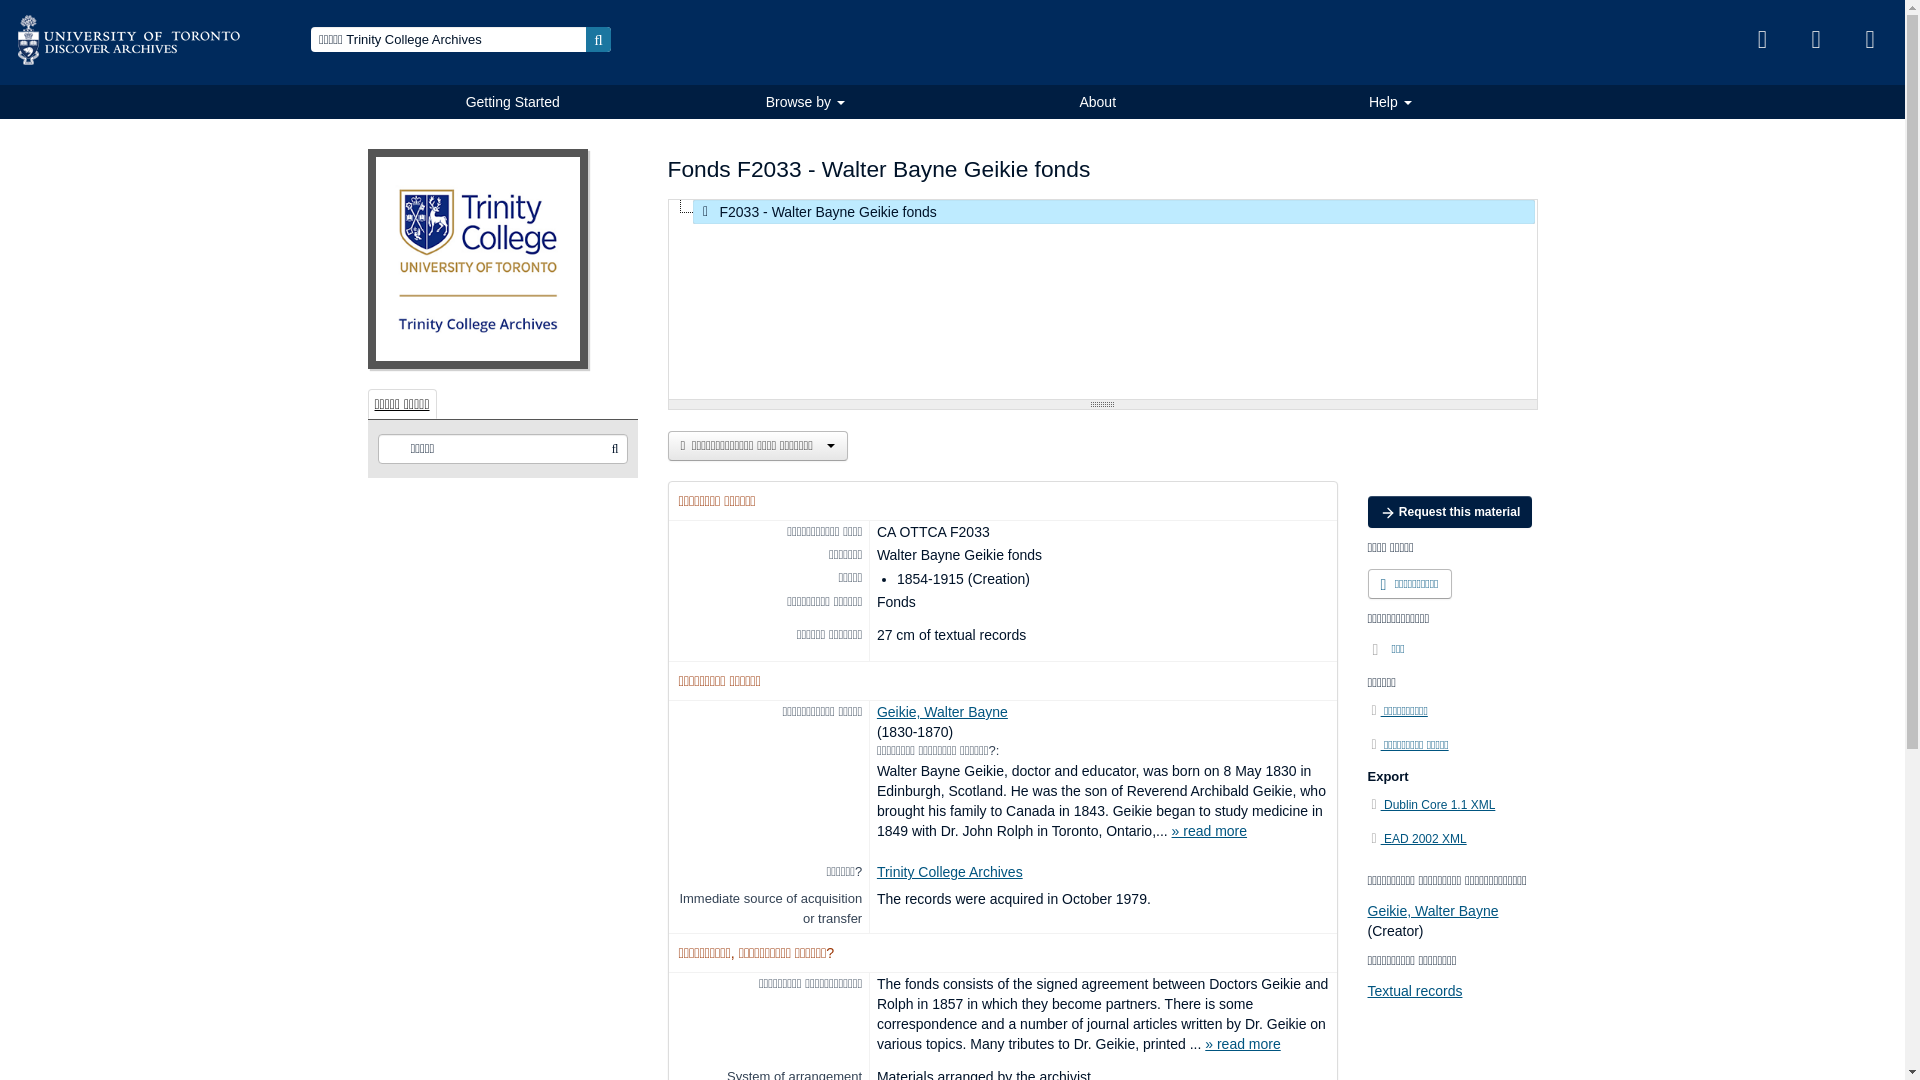 The height and width of the screenshot is (1080, 1920). I want to click on Getting Started, so click(513, 102).